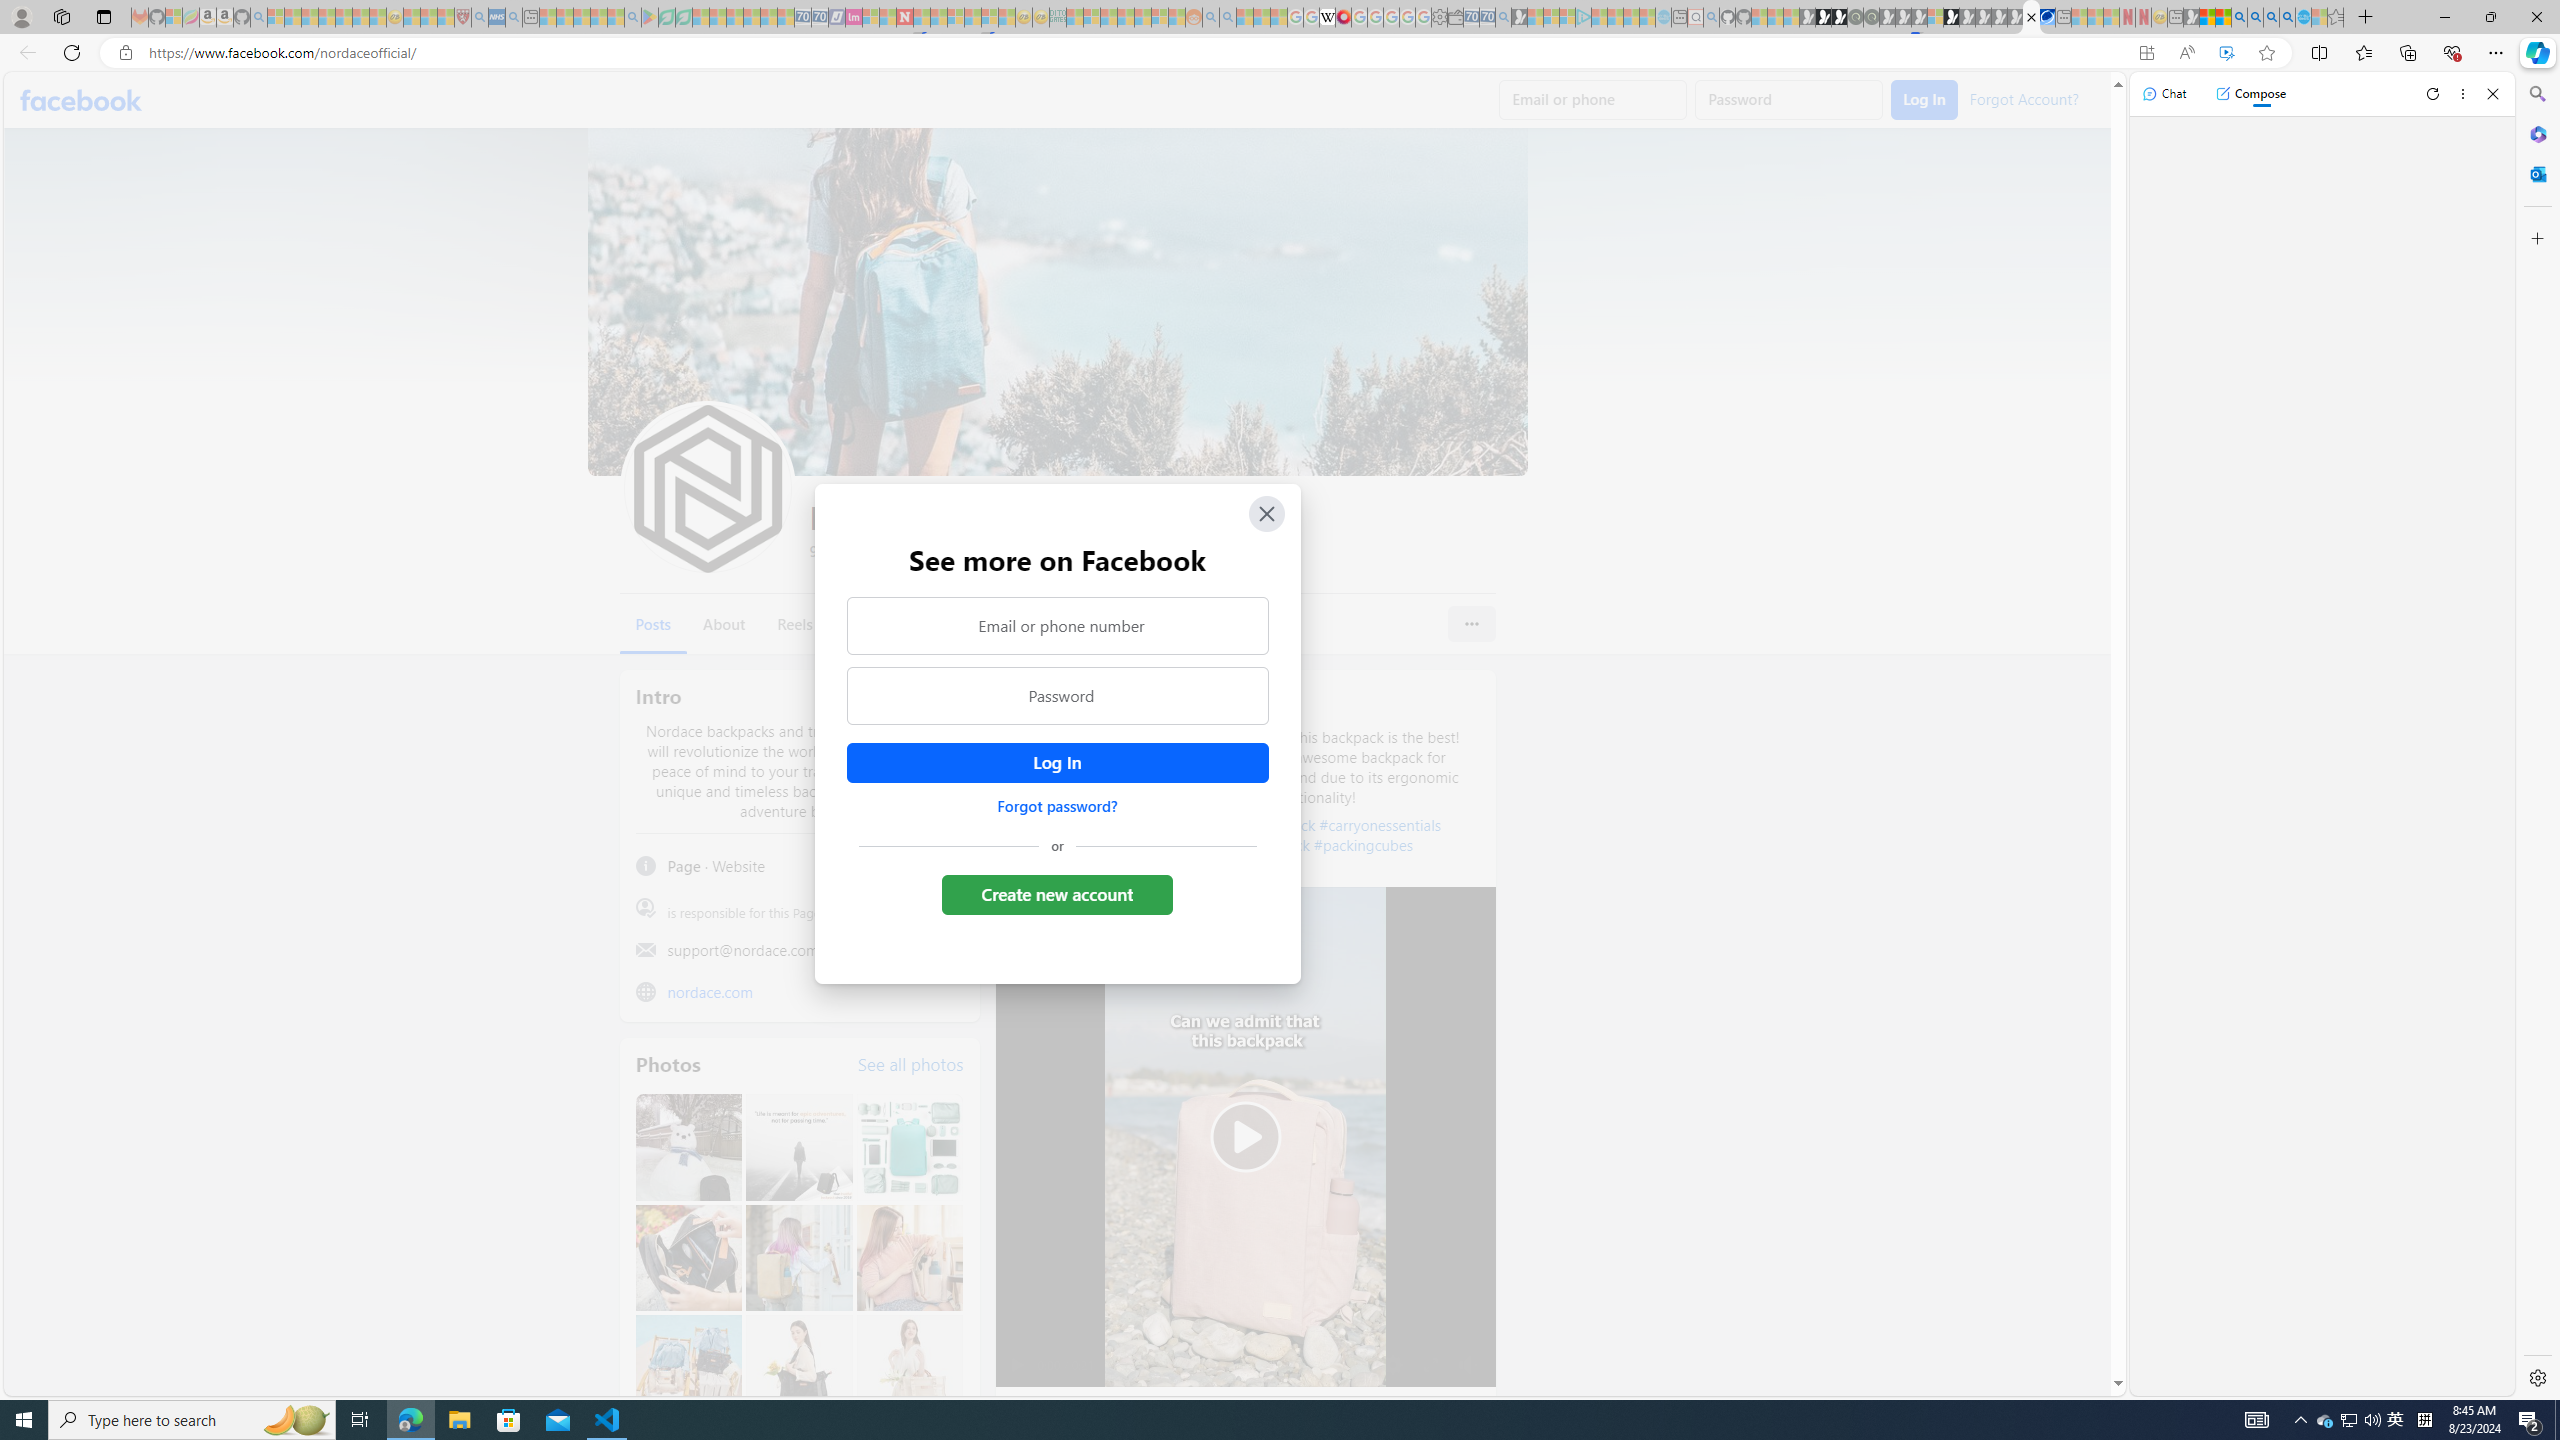 The width and height of the screenshot is (2560, 1440). What do you see at coordinates (1935, 17) in the screenshot?
I see `Sign in to your account - Sleeping` at bounding box center [1935, 17].